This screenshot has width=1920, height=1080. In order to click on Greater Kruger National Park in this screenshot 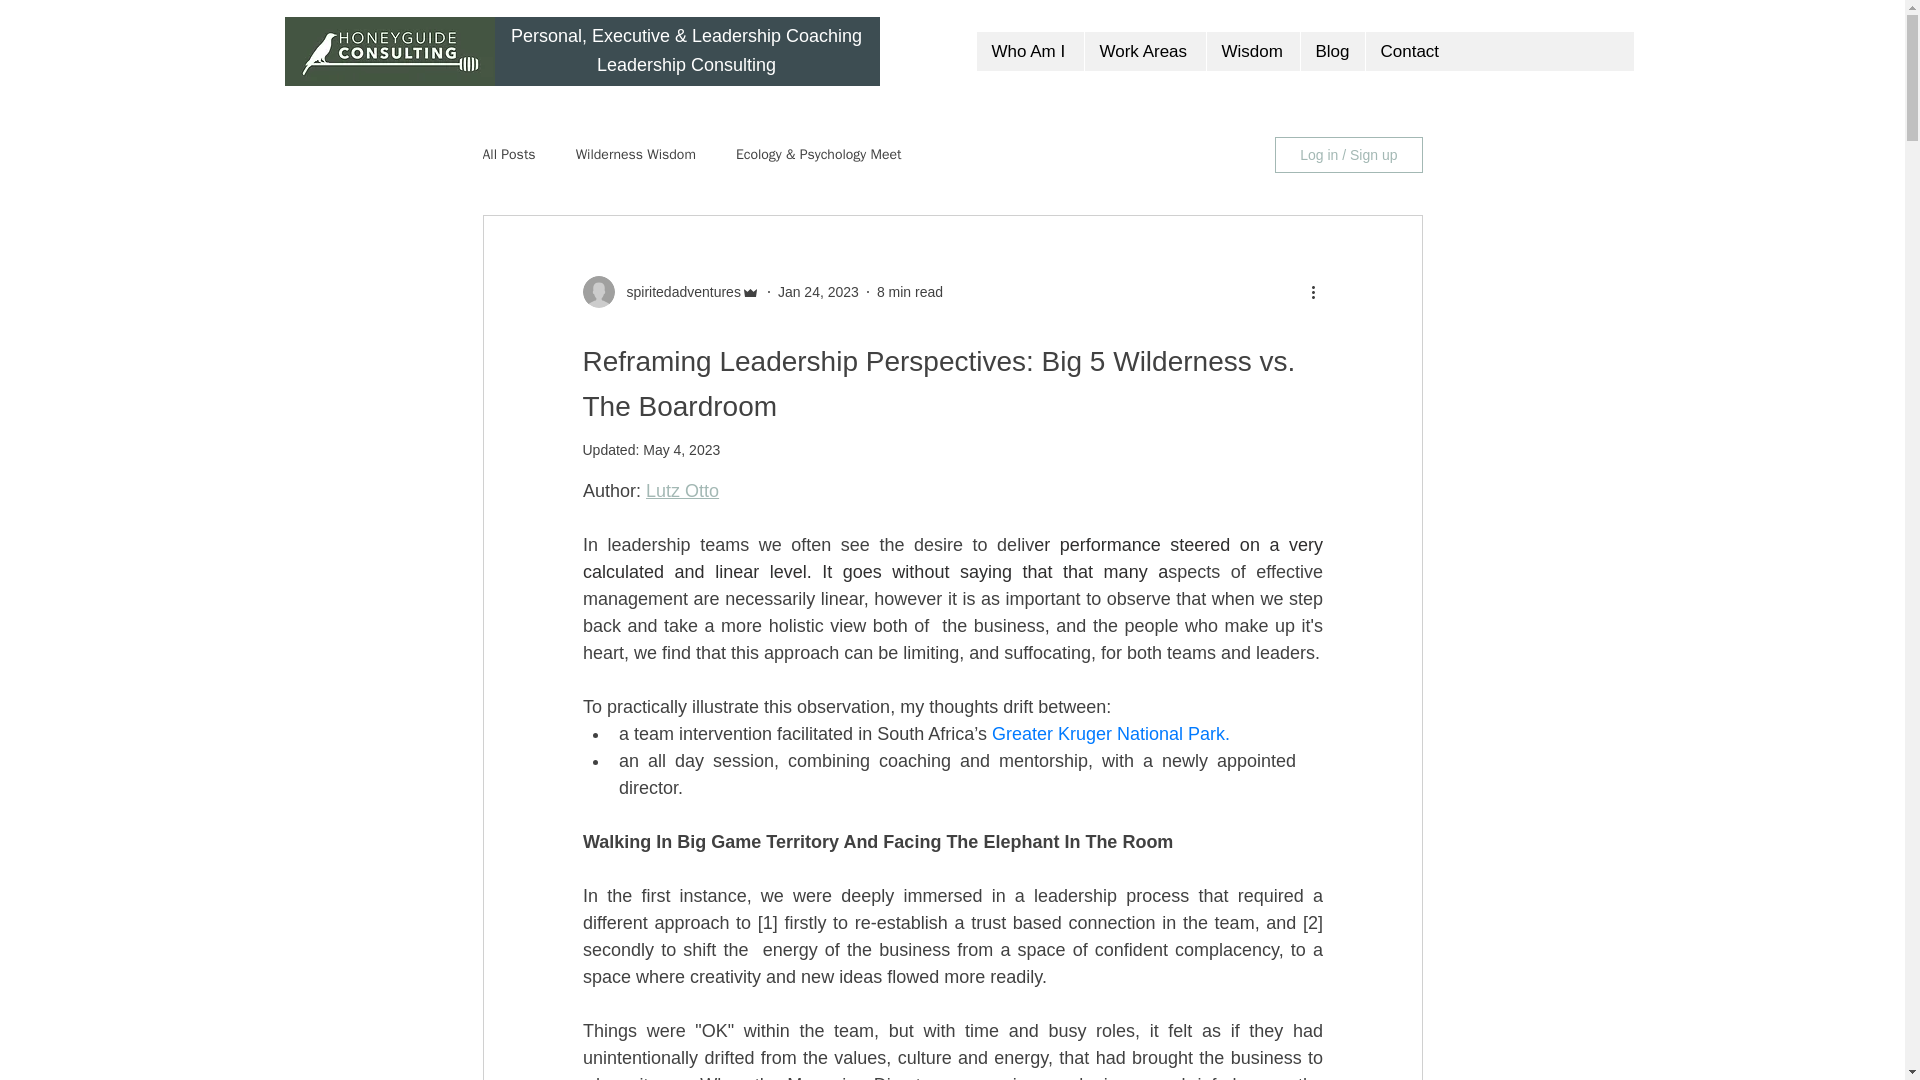, I will do `click(1107, 734)`.